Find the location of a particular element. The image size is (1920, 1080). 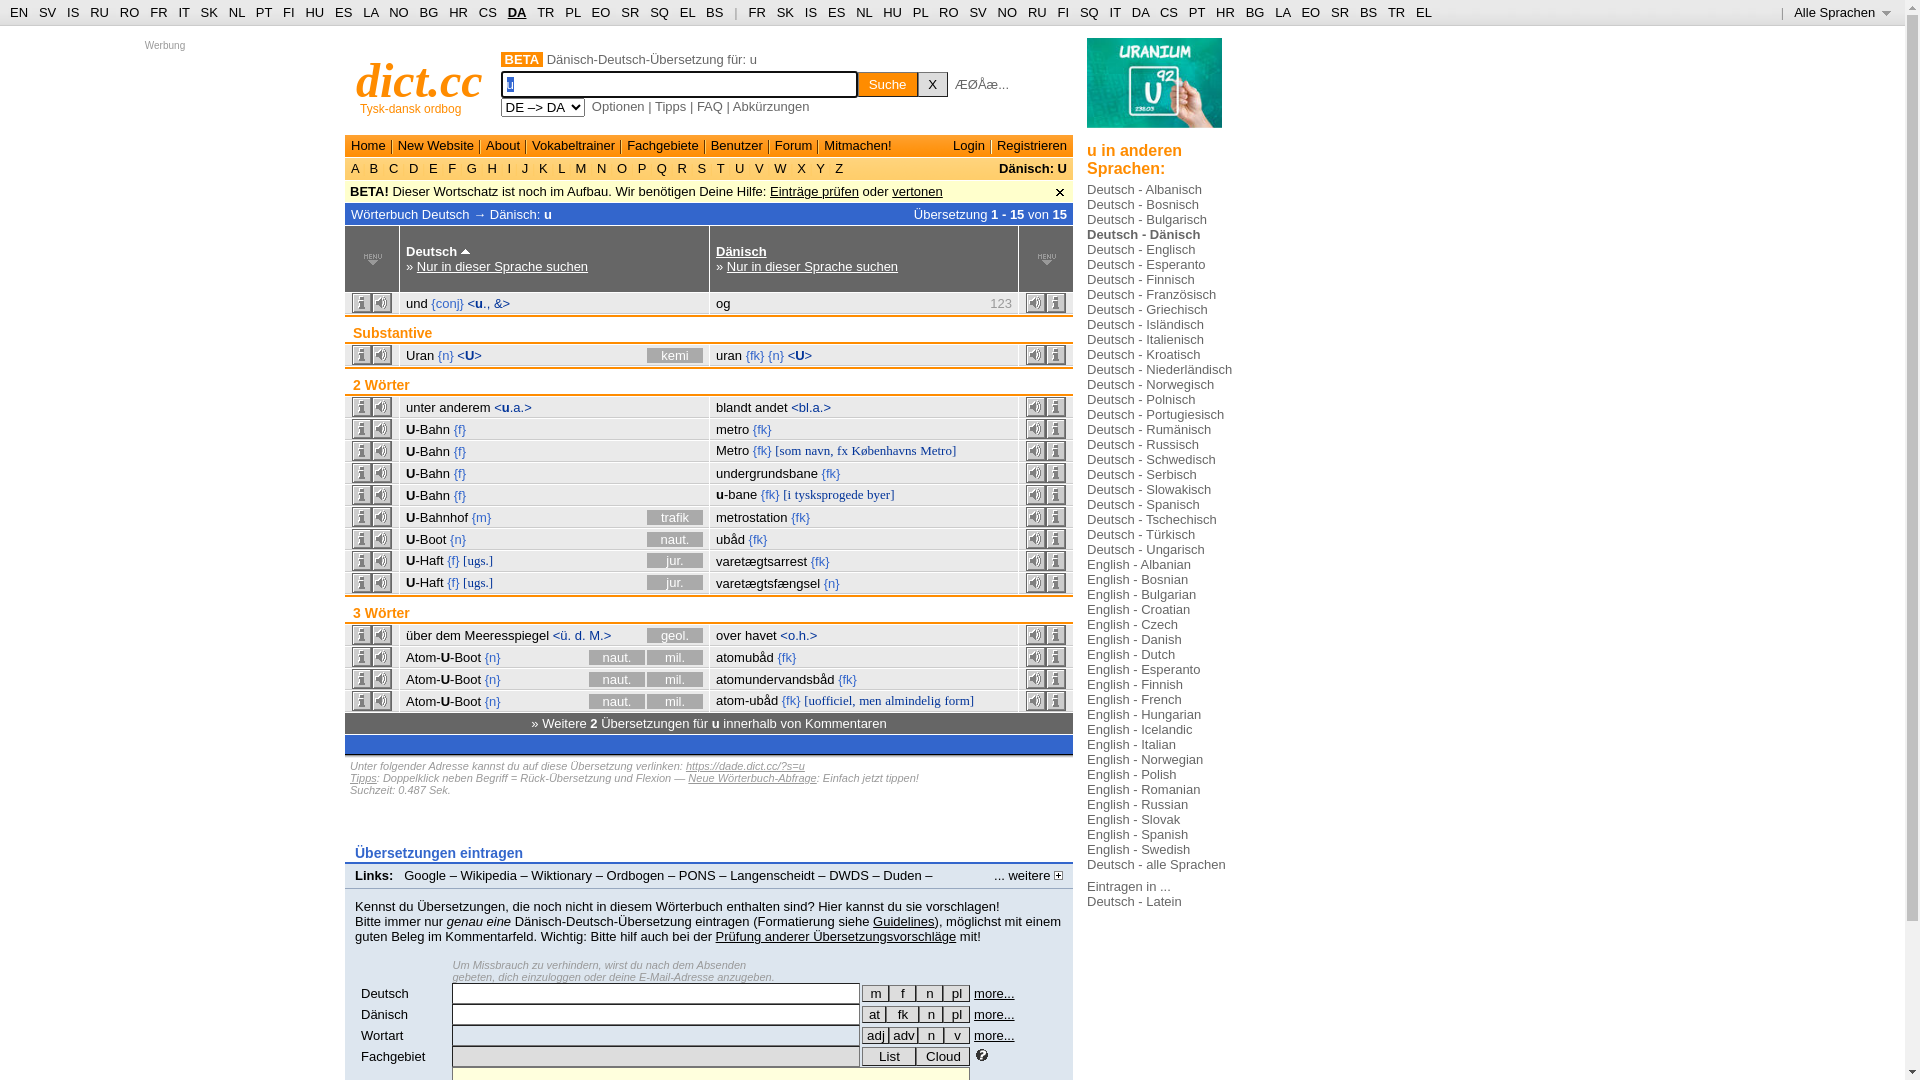

M is located at coordinates (581, 168).